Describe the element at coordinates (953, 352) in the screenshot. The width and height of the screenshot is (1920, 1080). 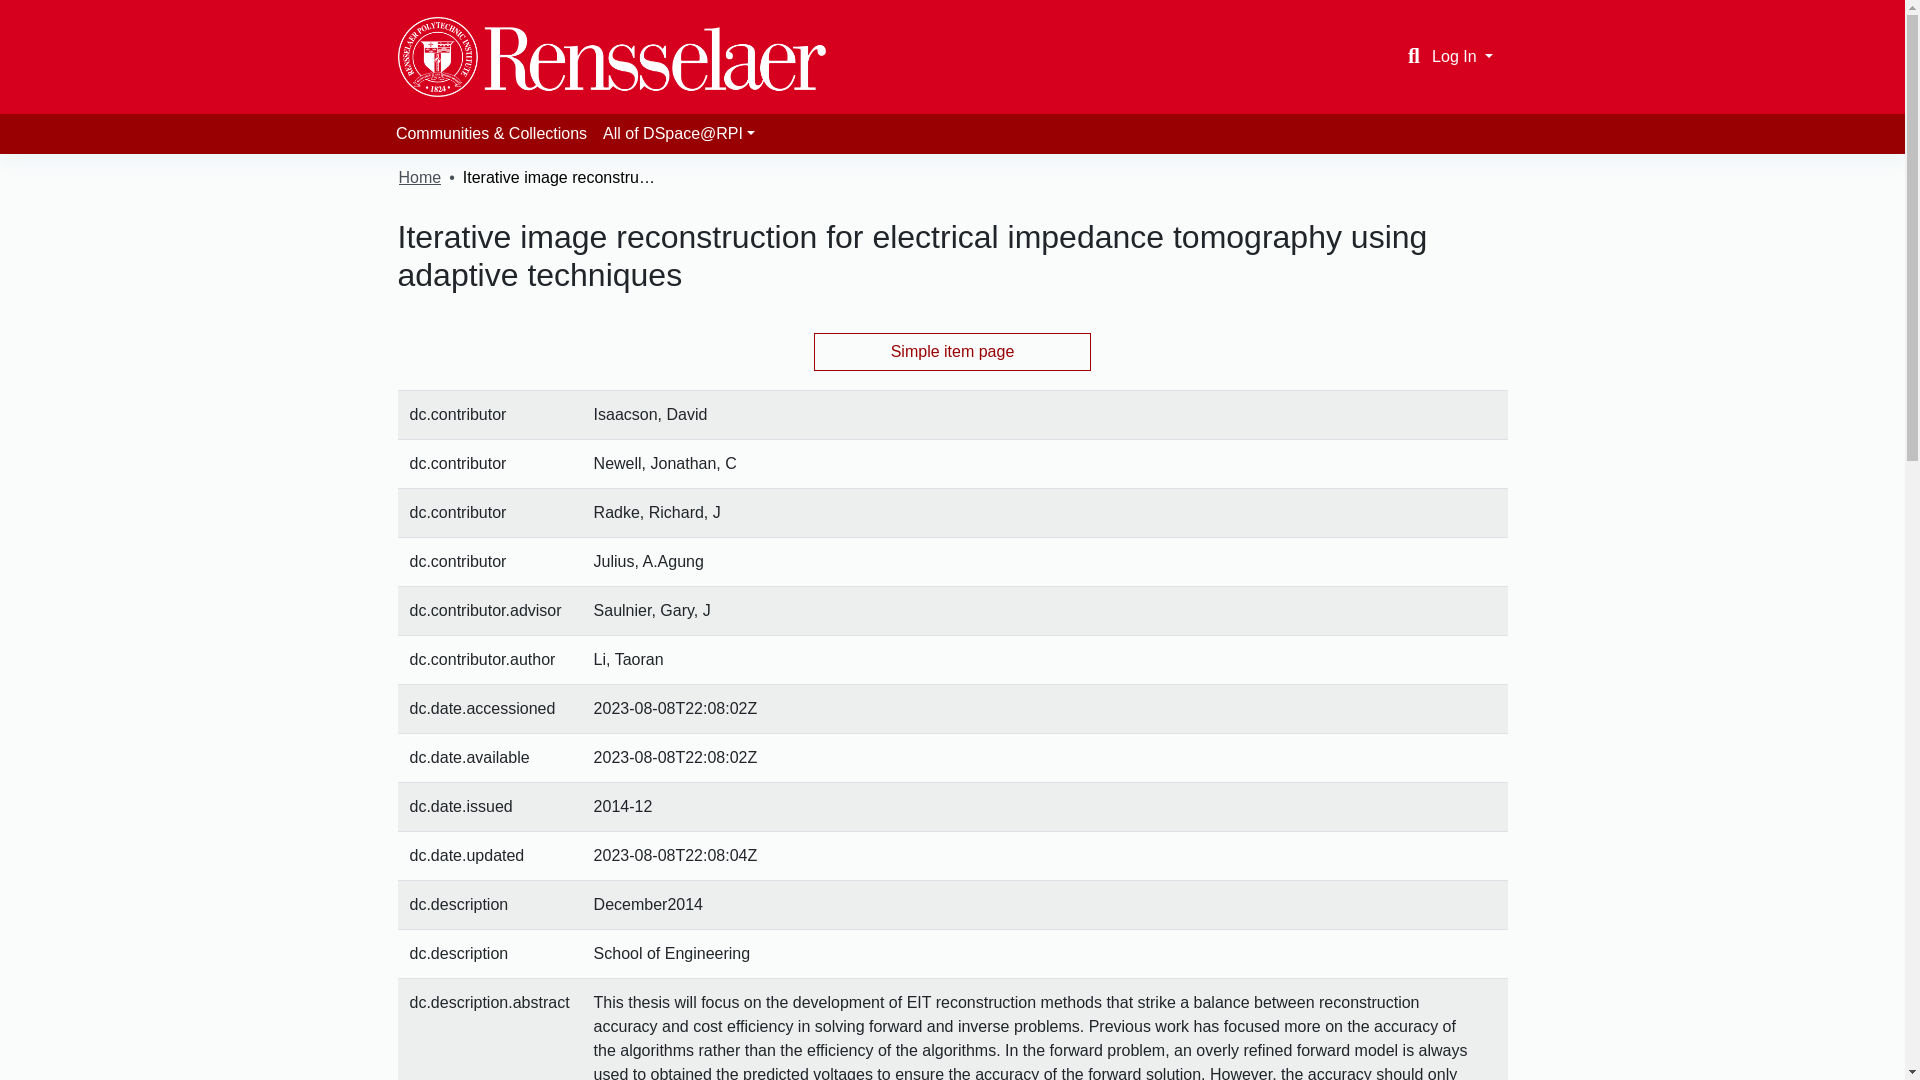
I see `Simple item page` at that location.